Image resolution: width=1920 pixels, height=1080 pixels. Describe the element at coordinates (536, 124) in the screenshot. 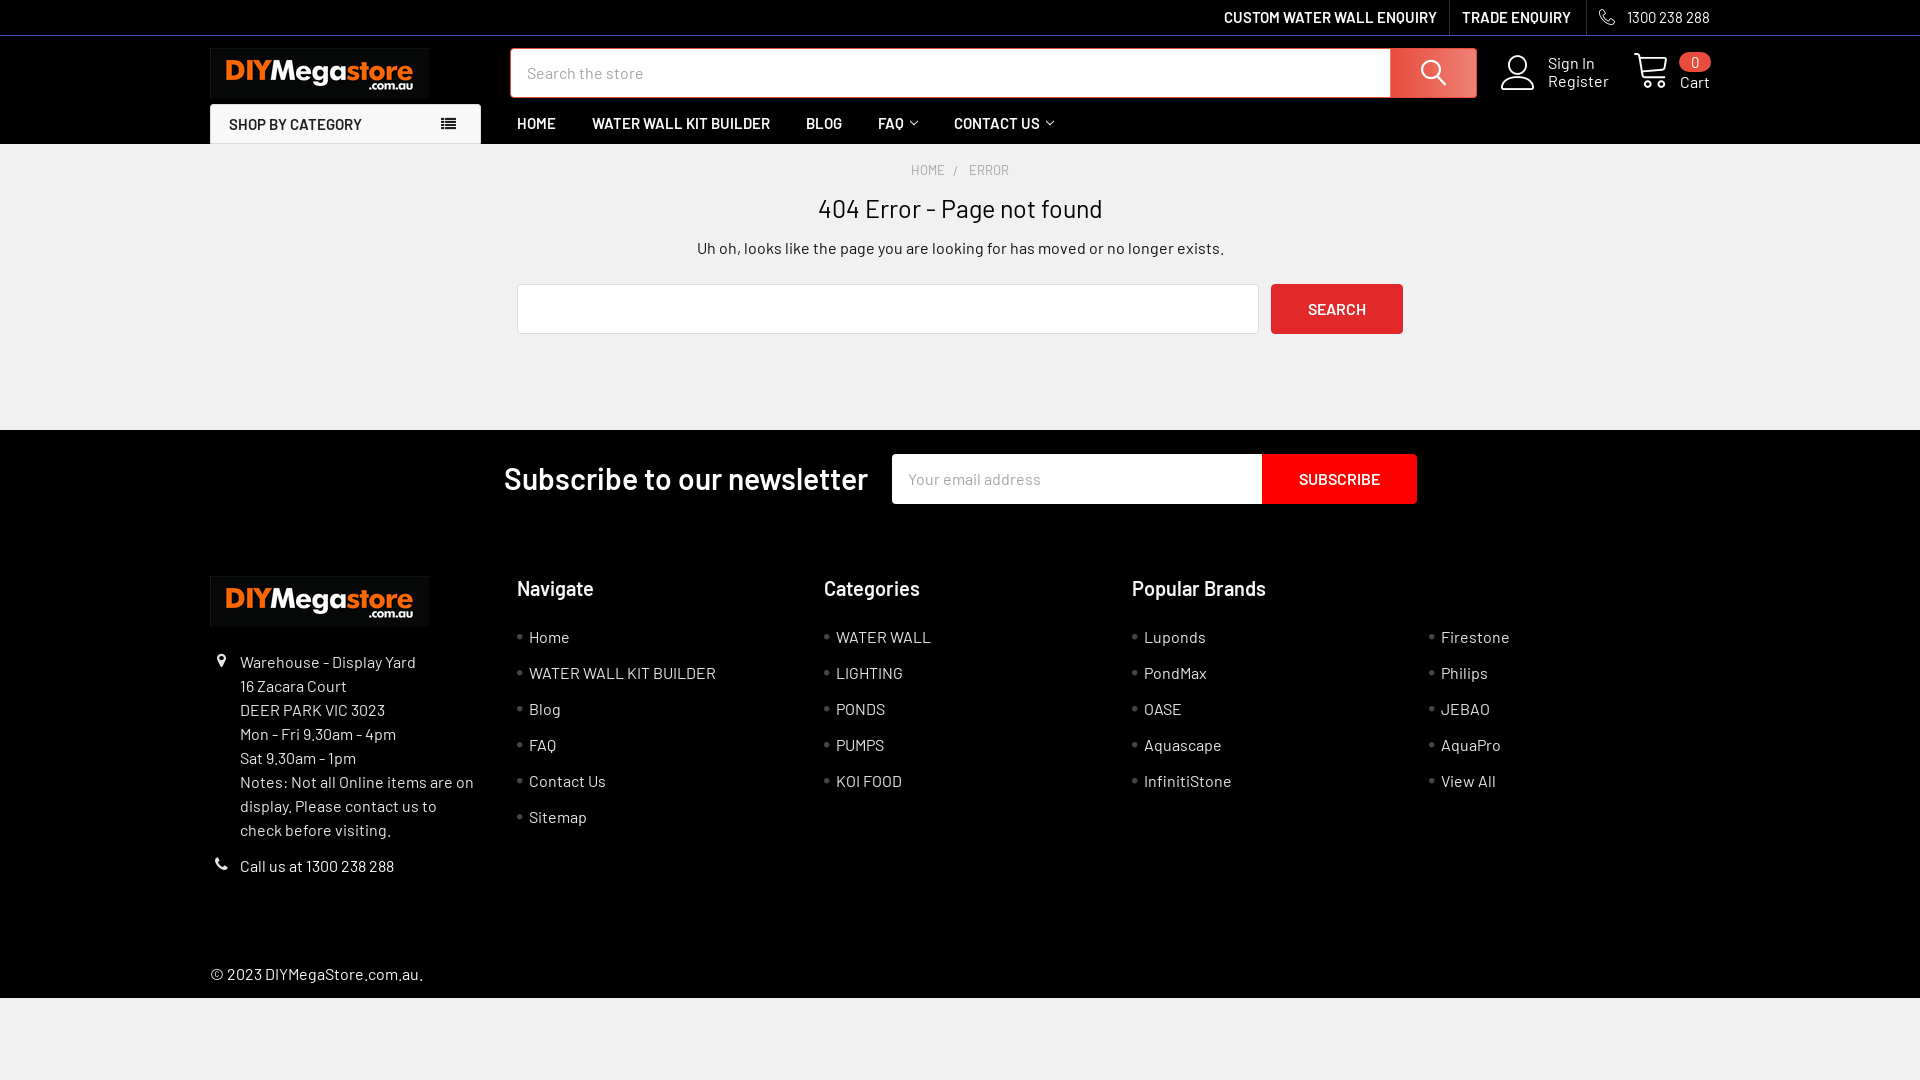

I see `HOME` at that location.